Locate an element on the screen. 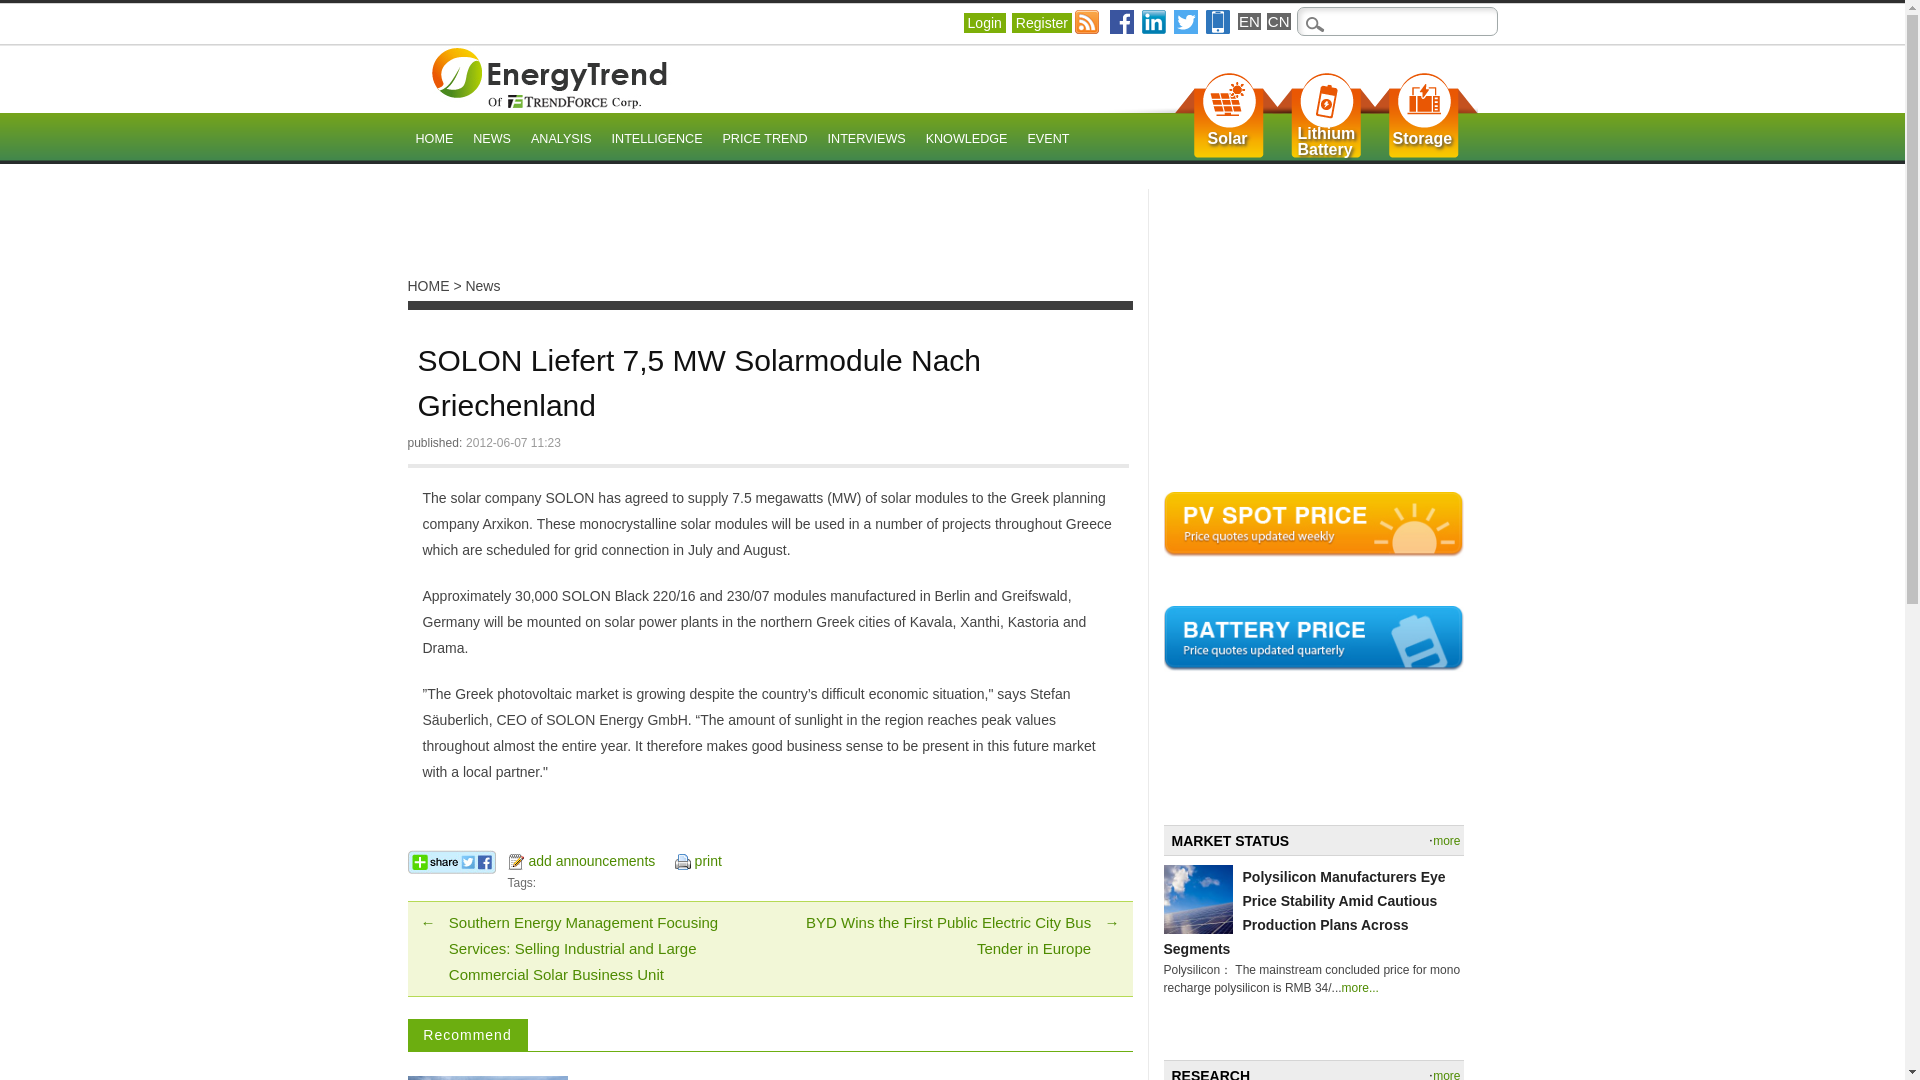 This screenshot has width=1920, height=1080. Solar is located at coordinates (1422, 138).